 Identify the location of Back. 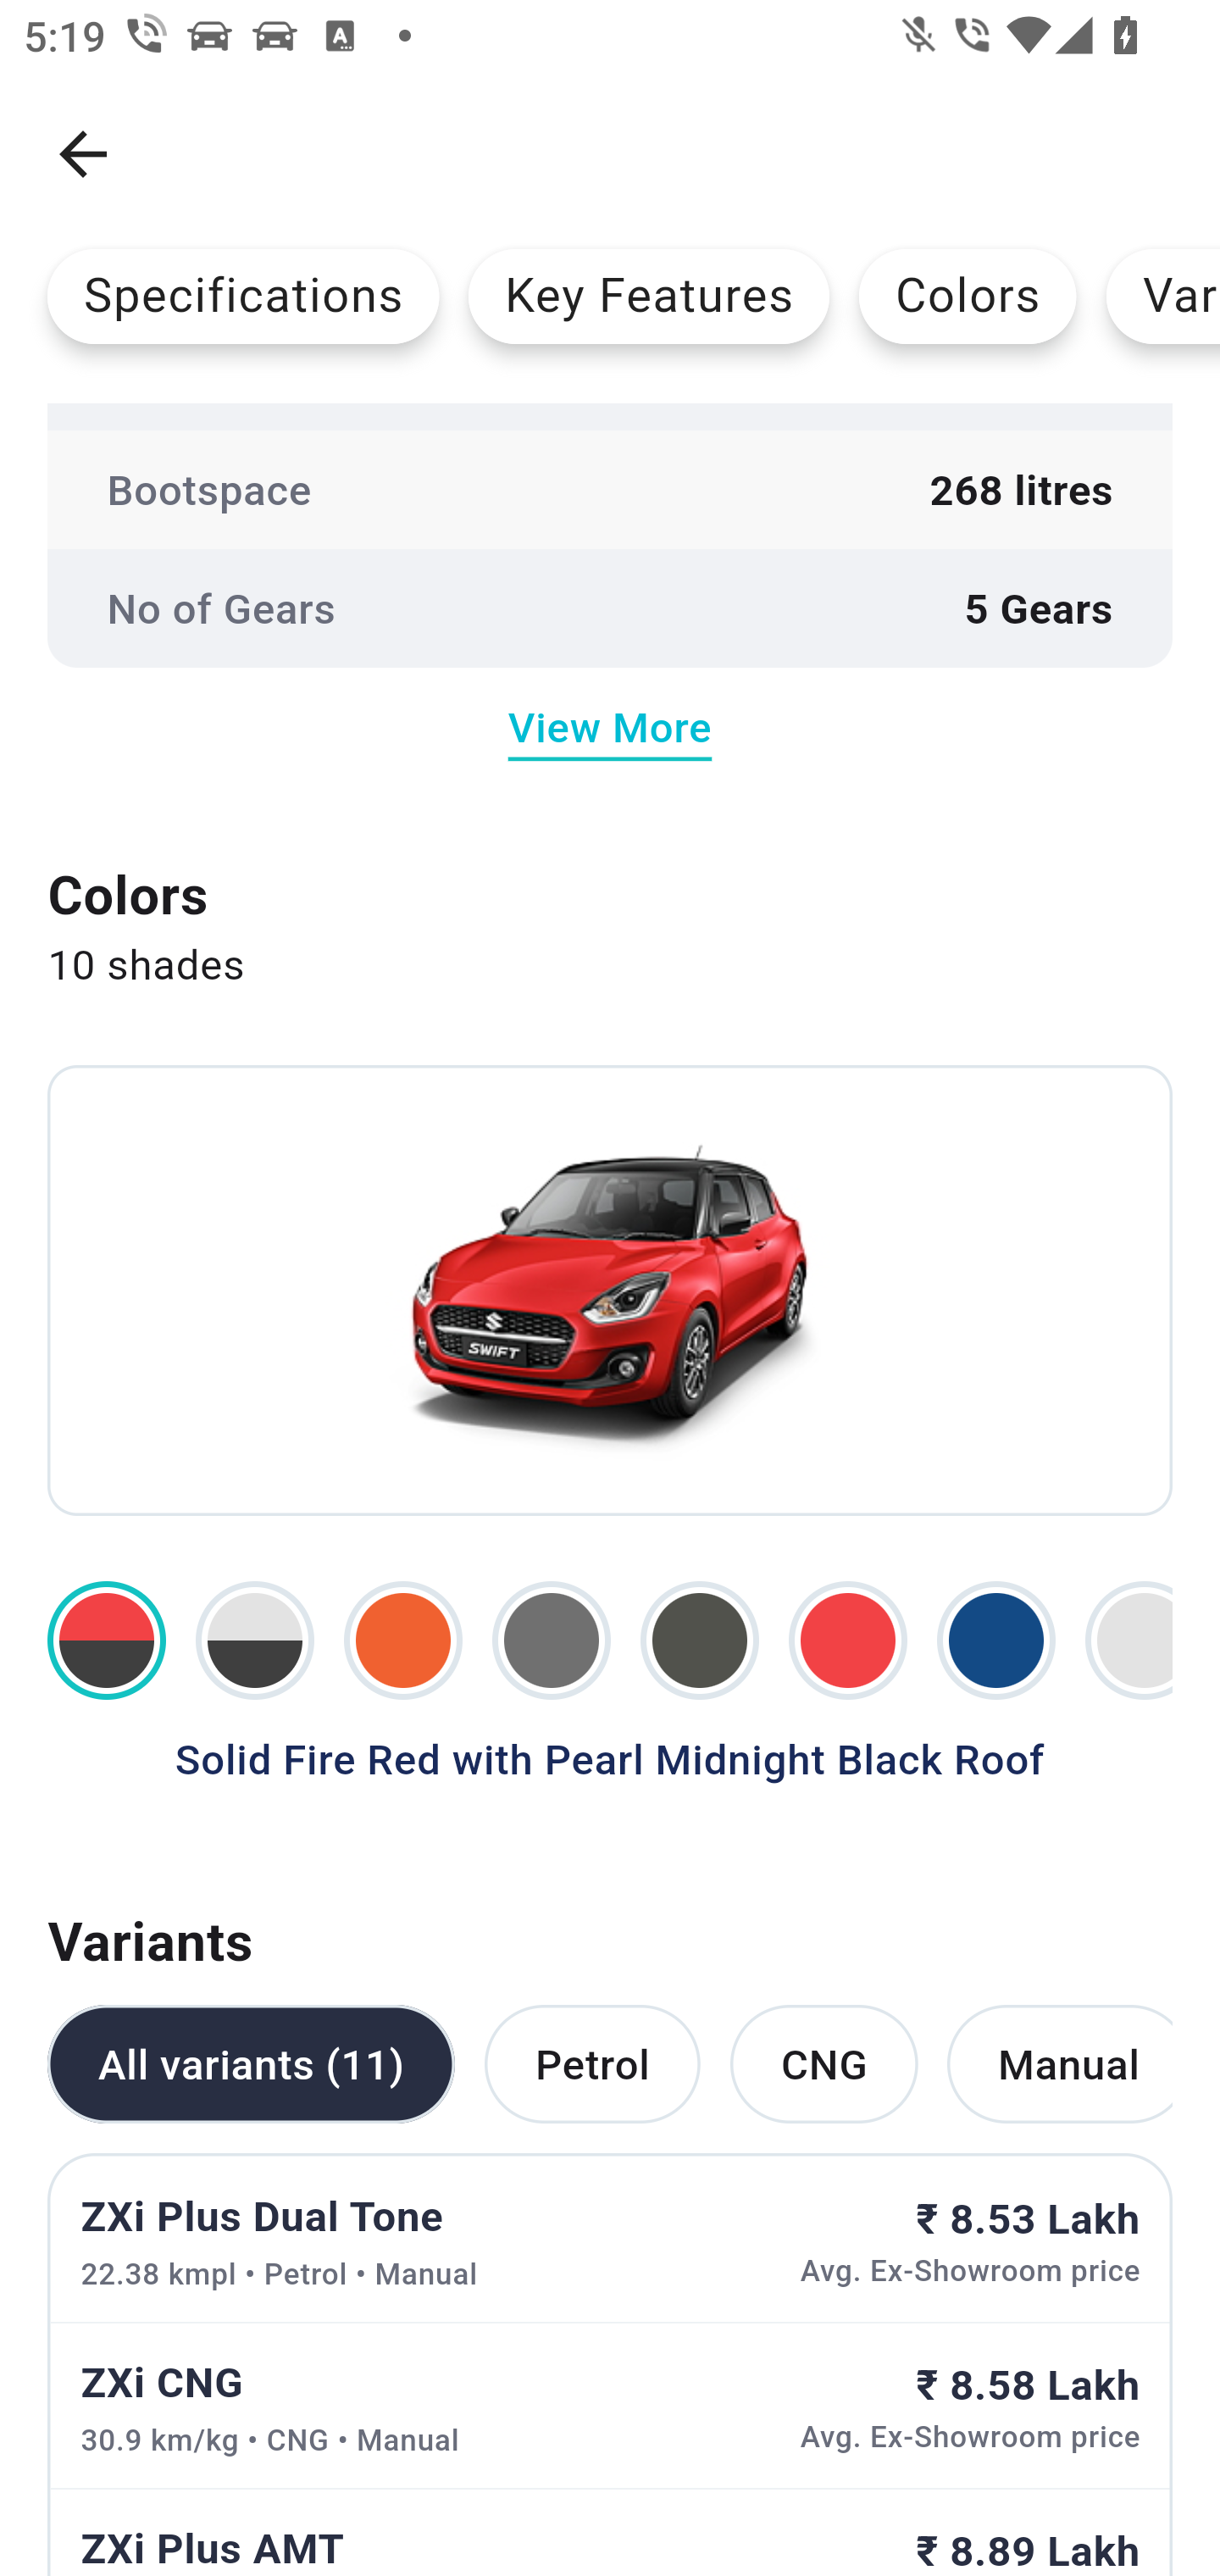
(83, 154).